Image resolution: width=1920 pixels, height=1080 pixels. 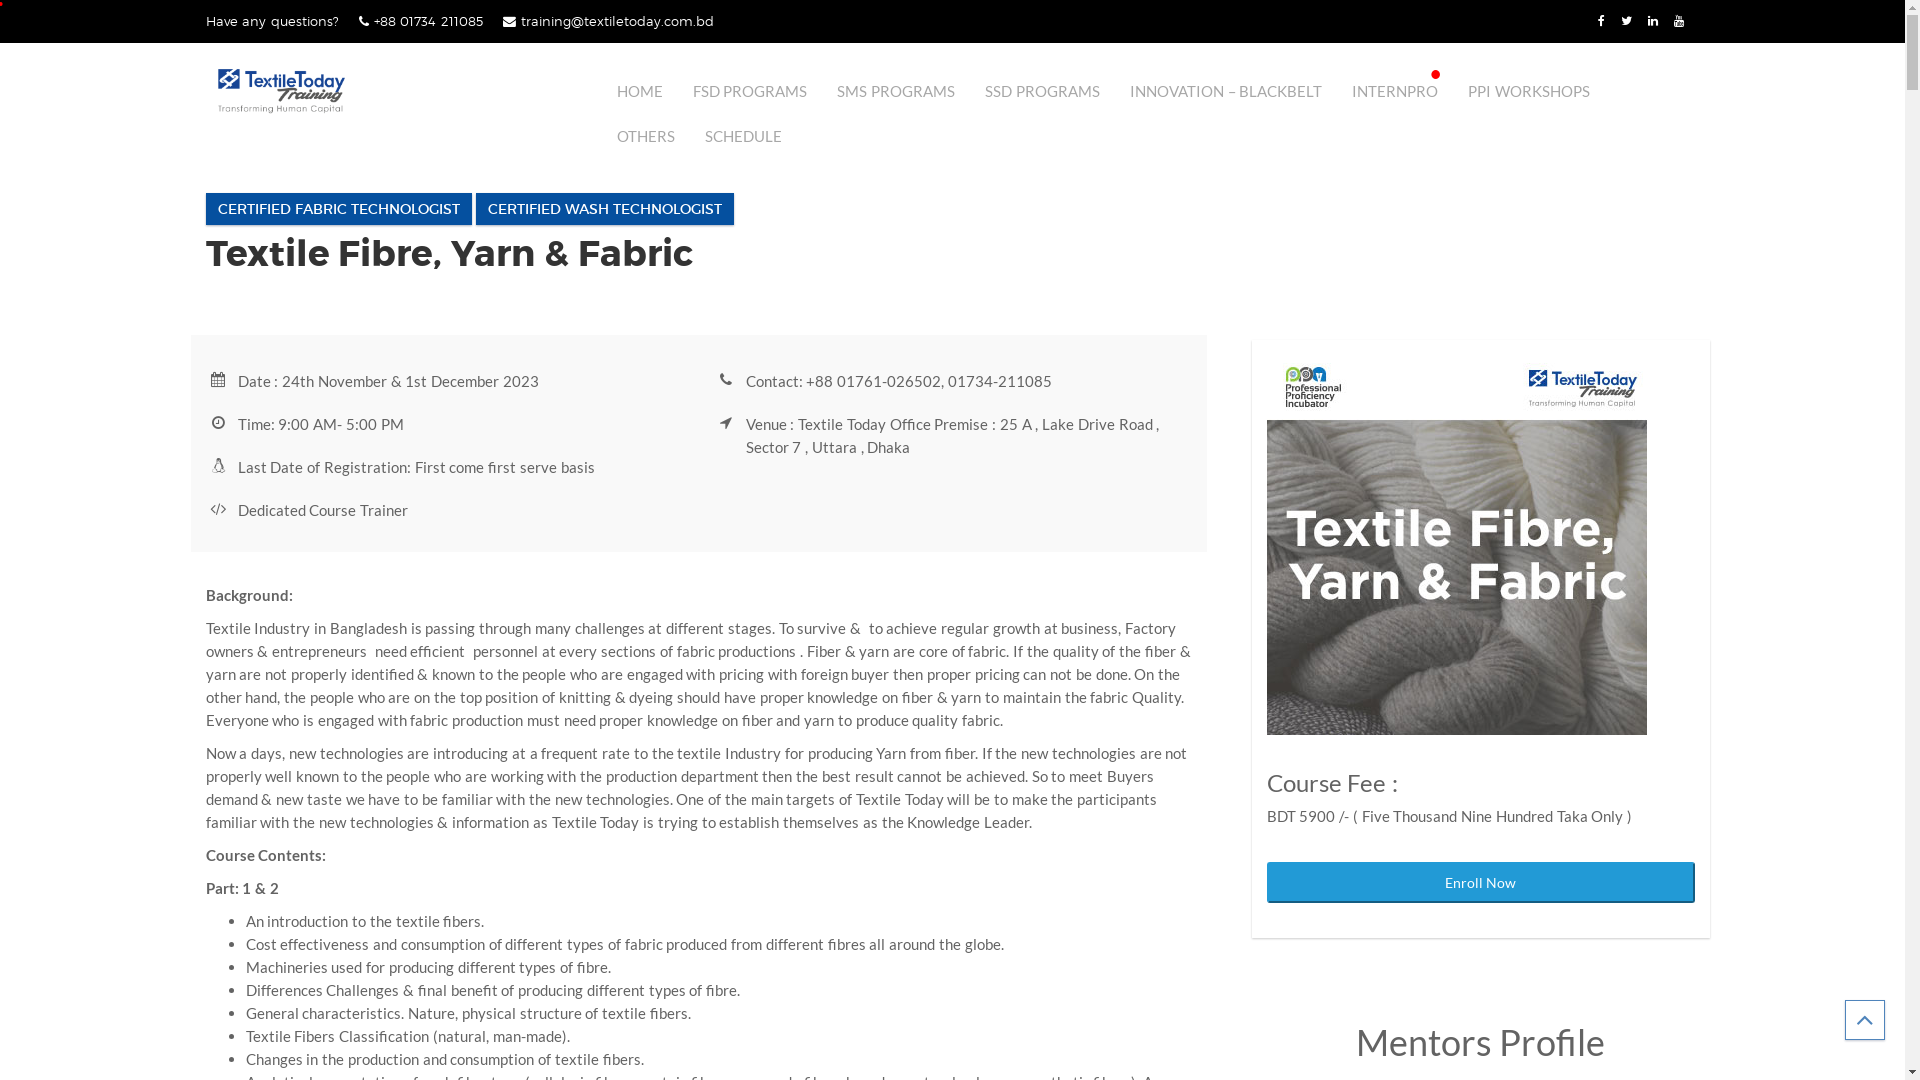 What do you see at coordinates (1042, 91) in the screenshot?
I see `SSD PROGRAMS` at bounding box center [1042, 91].